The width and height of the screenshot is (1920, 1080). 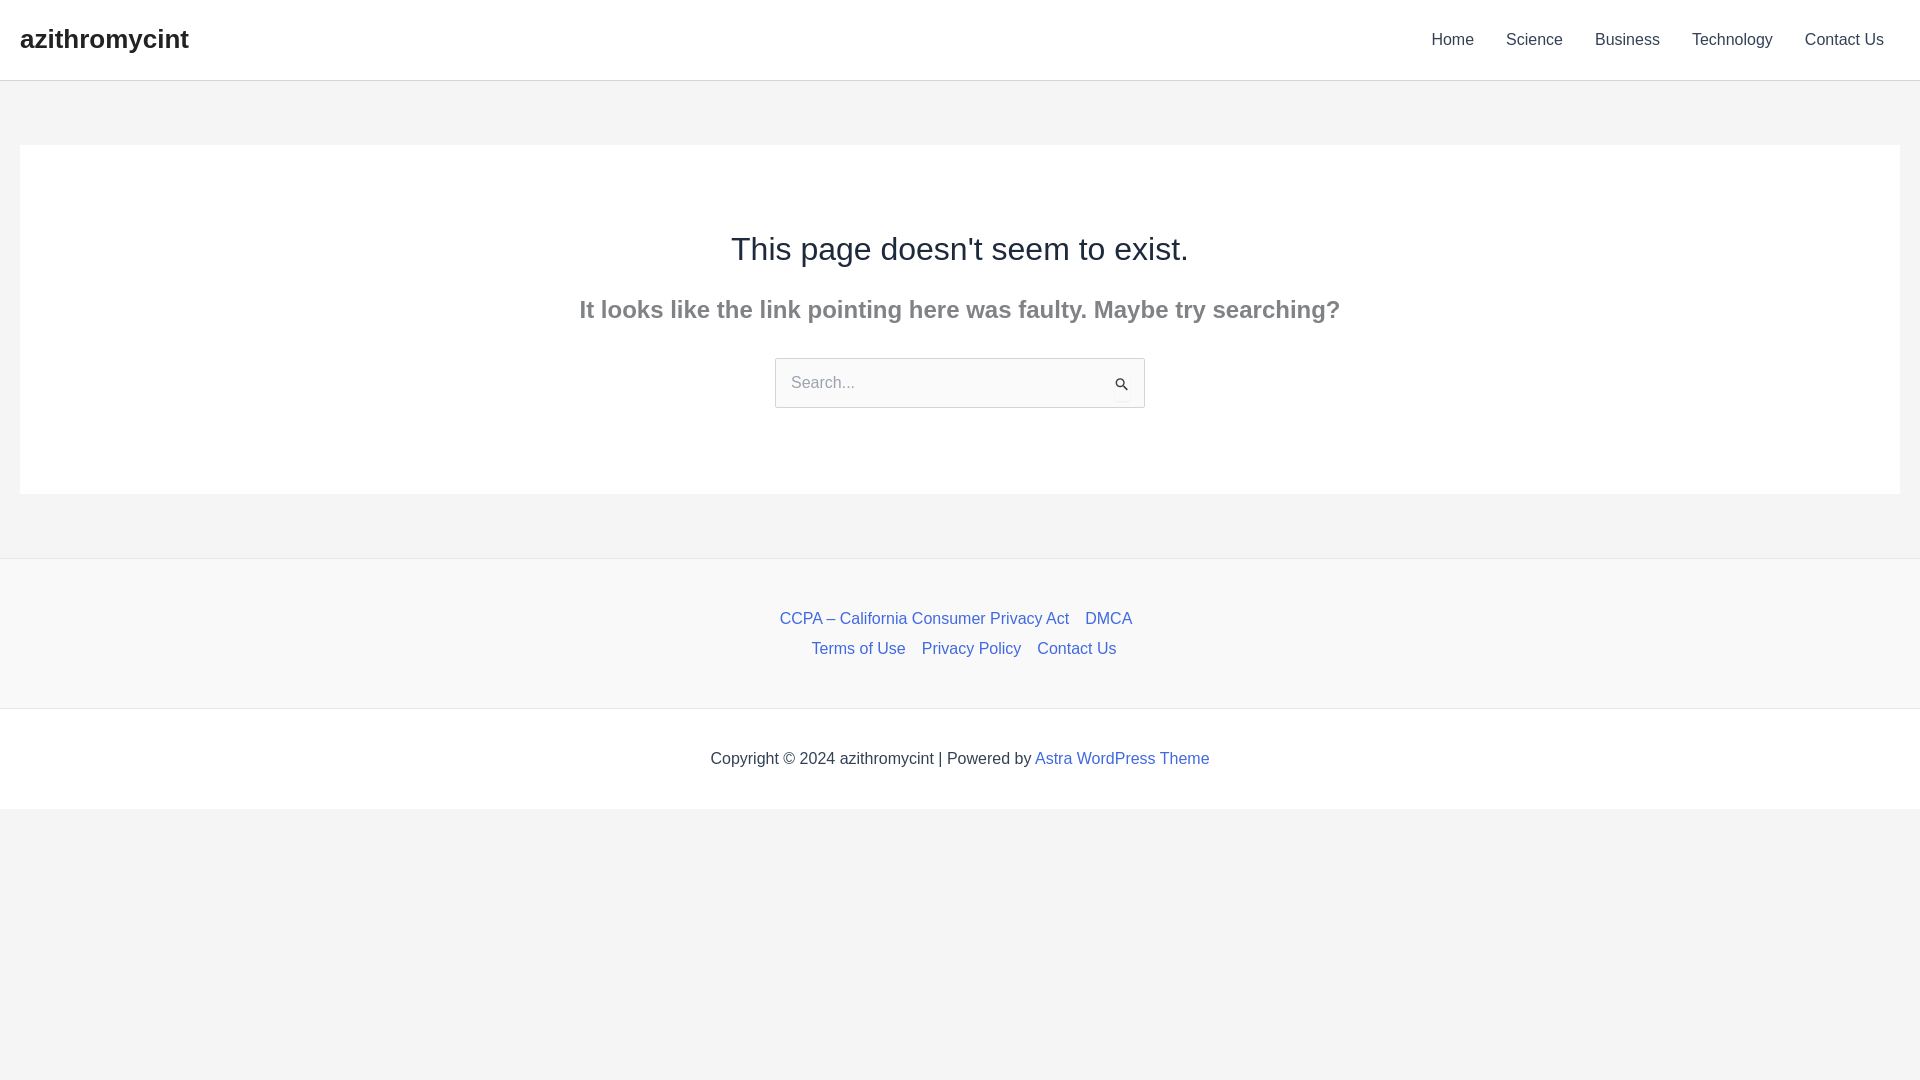 I want to click on DMCA, so click(x=1108, y=618).